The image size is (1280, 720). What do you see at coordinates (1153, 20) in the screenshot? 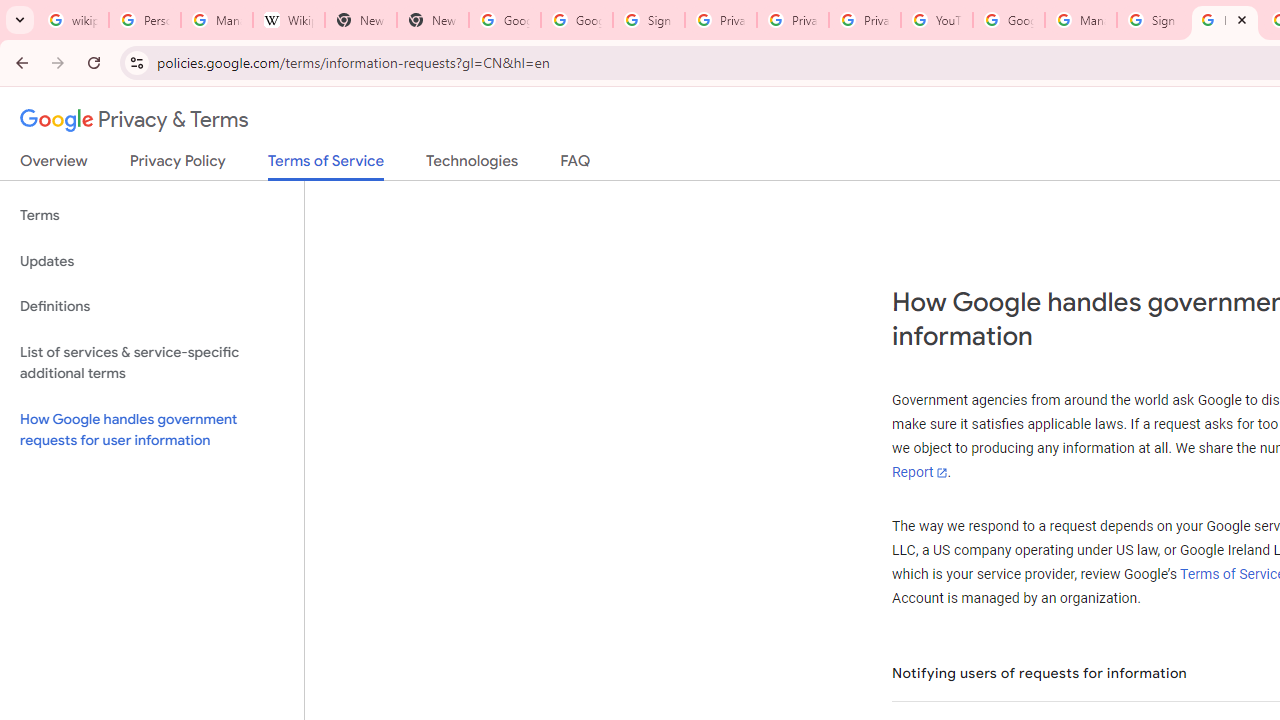
I see `Sign in - Google Accounts` at bounding box center [1153, 20].